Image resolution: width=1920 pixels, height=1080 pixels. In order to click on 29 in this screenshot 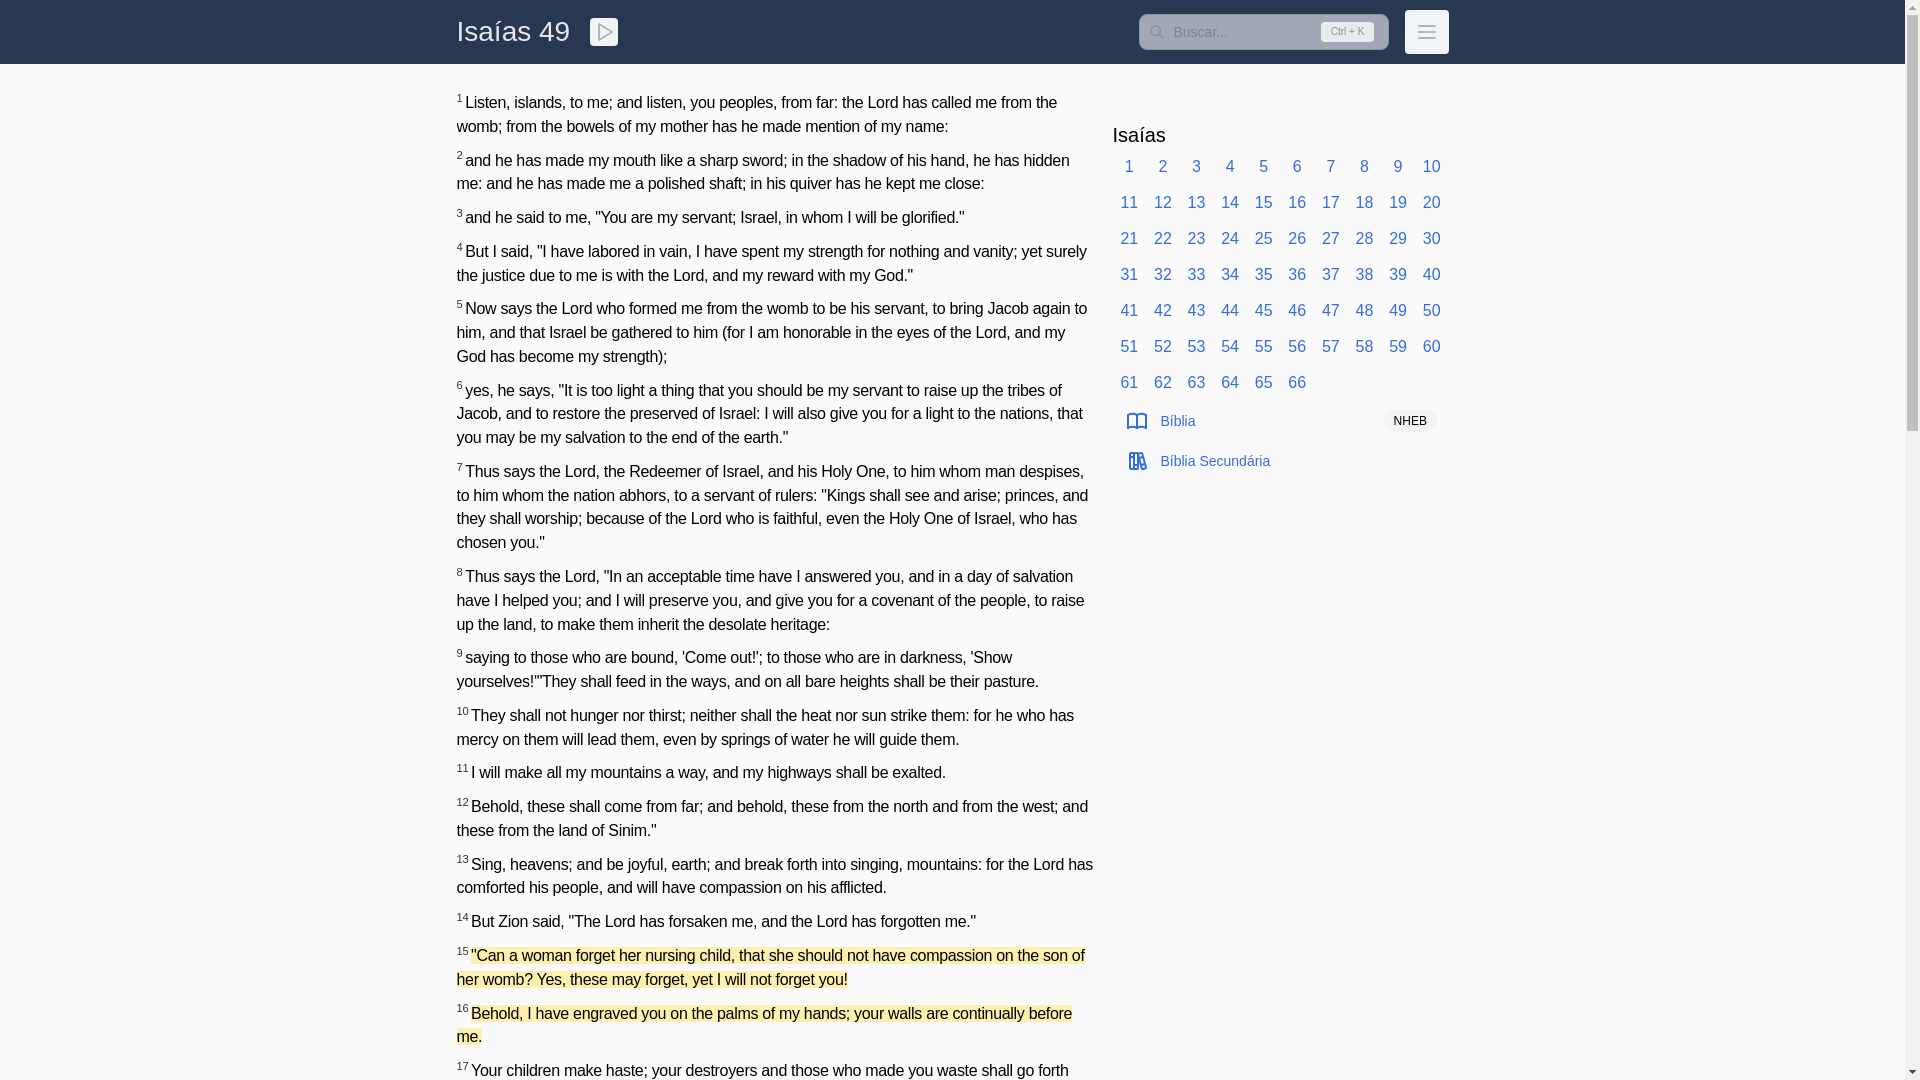, I will do `click(1398, 238)`.